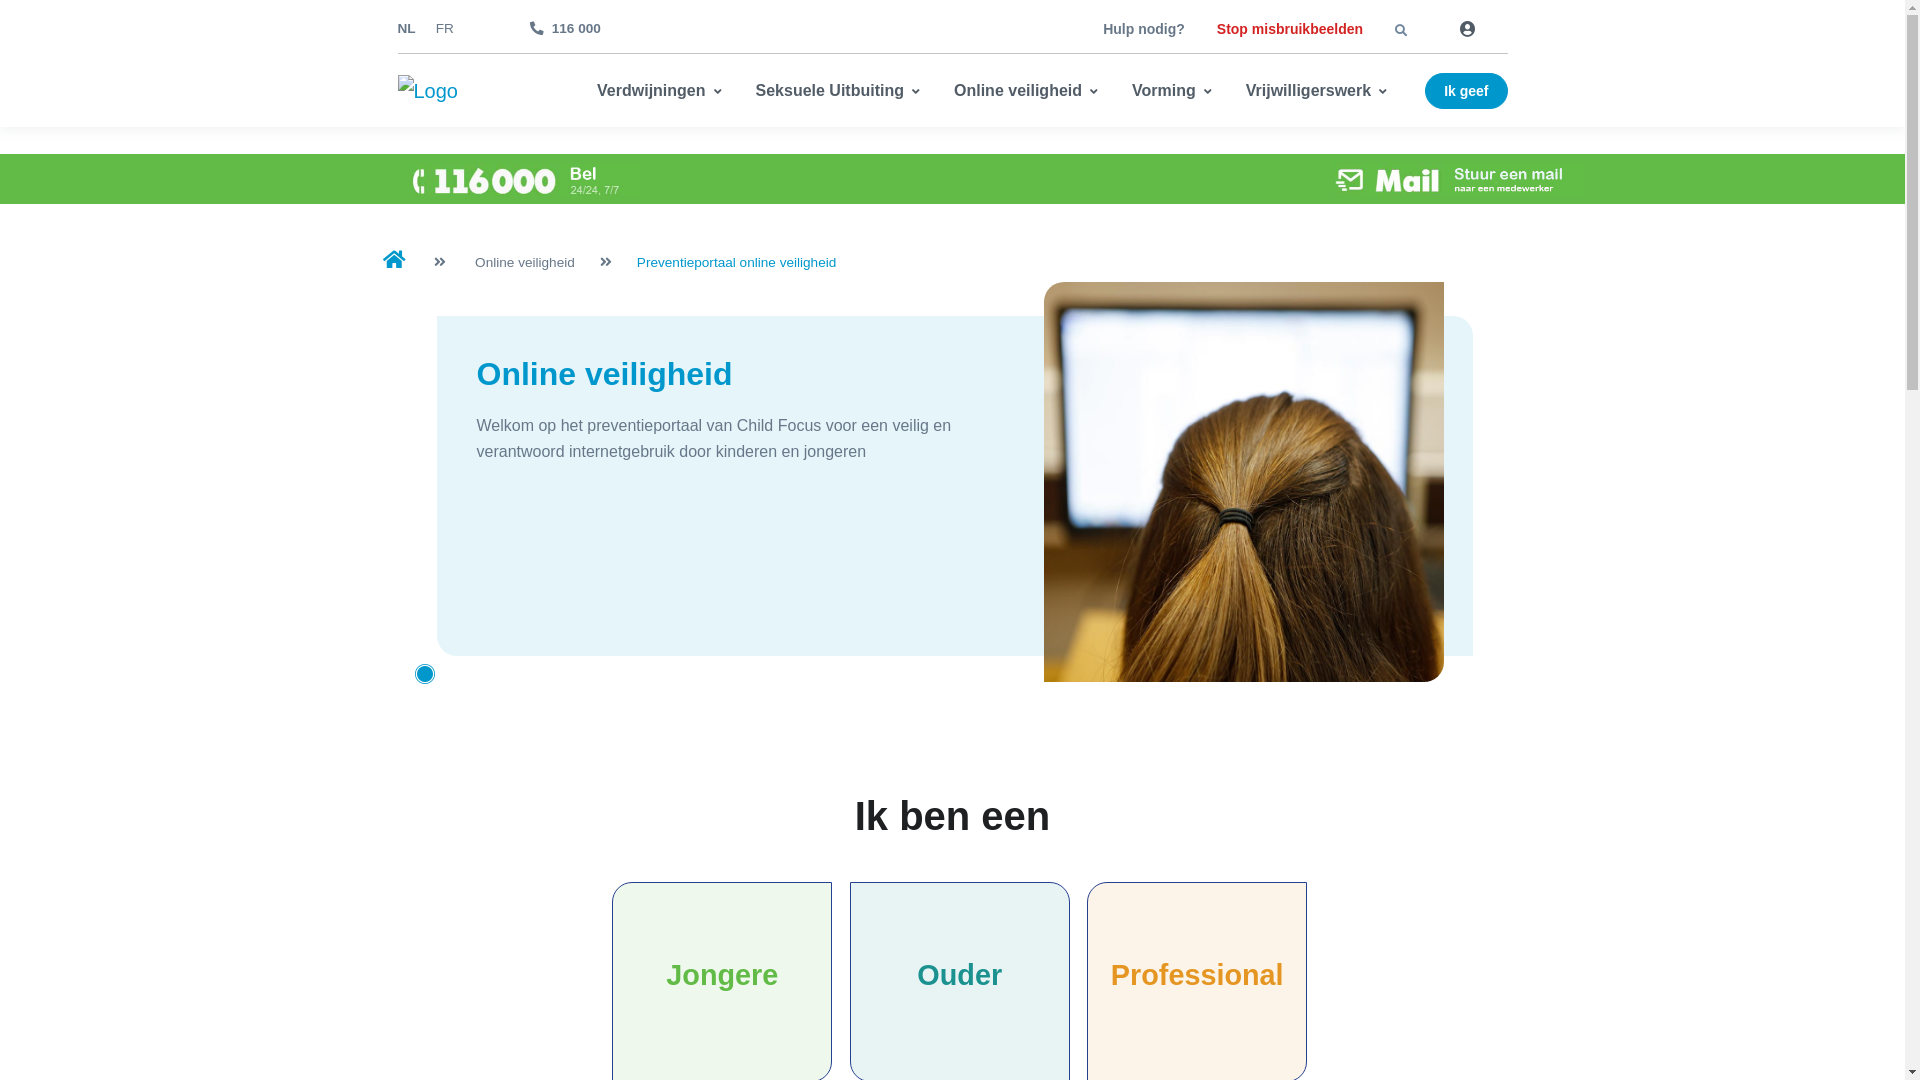  What do you see at coordinates (1177, 91) in the screenshot?
I see `Vorming` at bounding box center [1177, 91].